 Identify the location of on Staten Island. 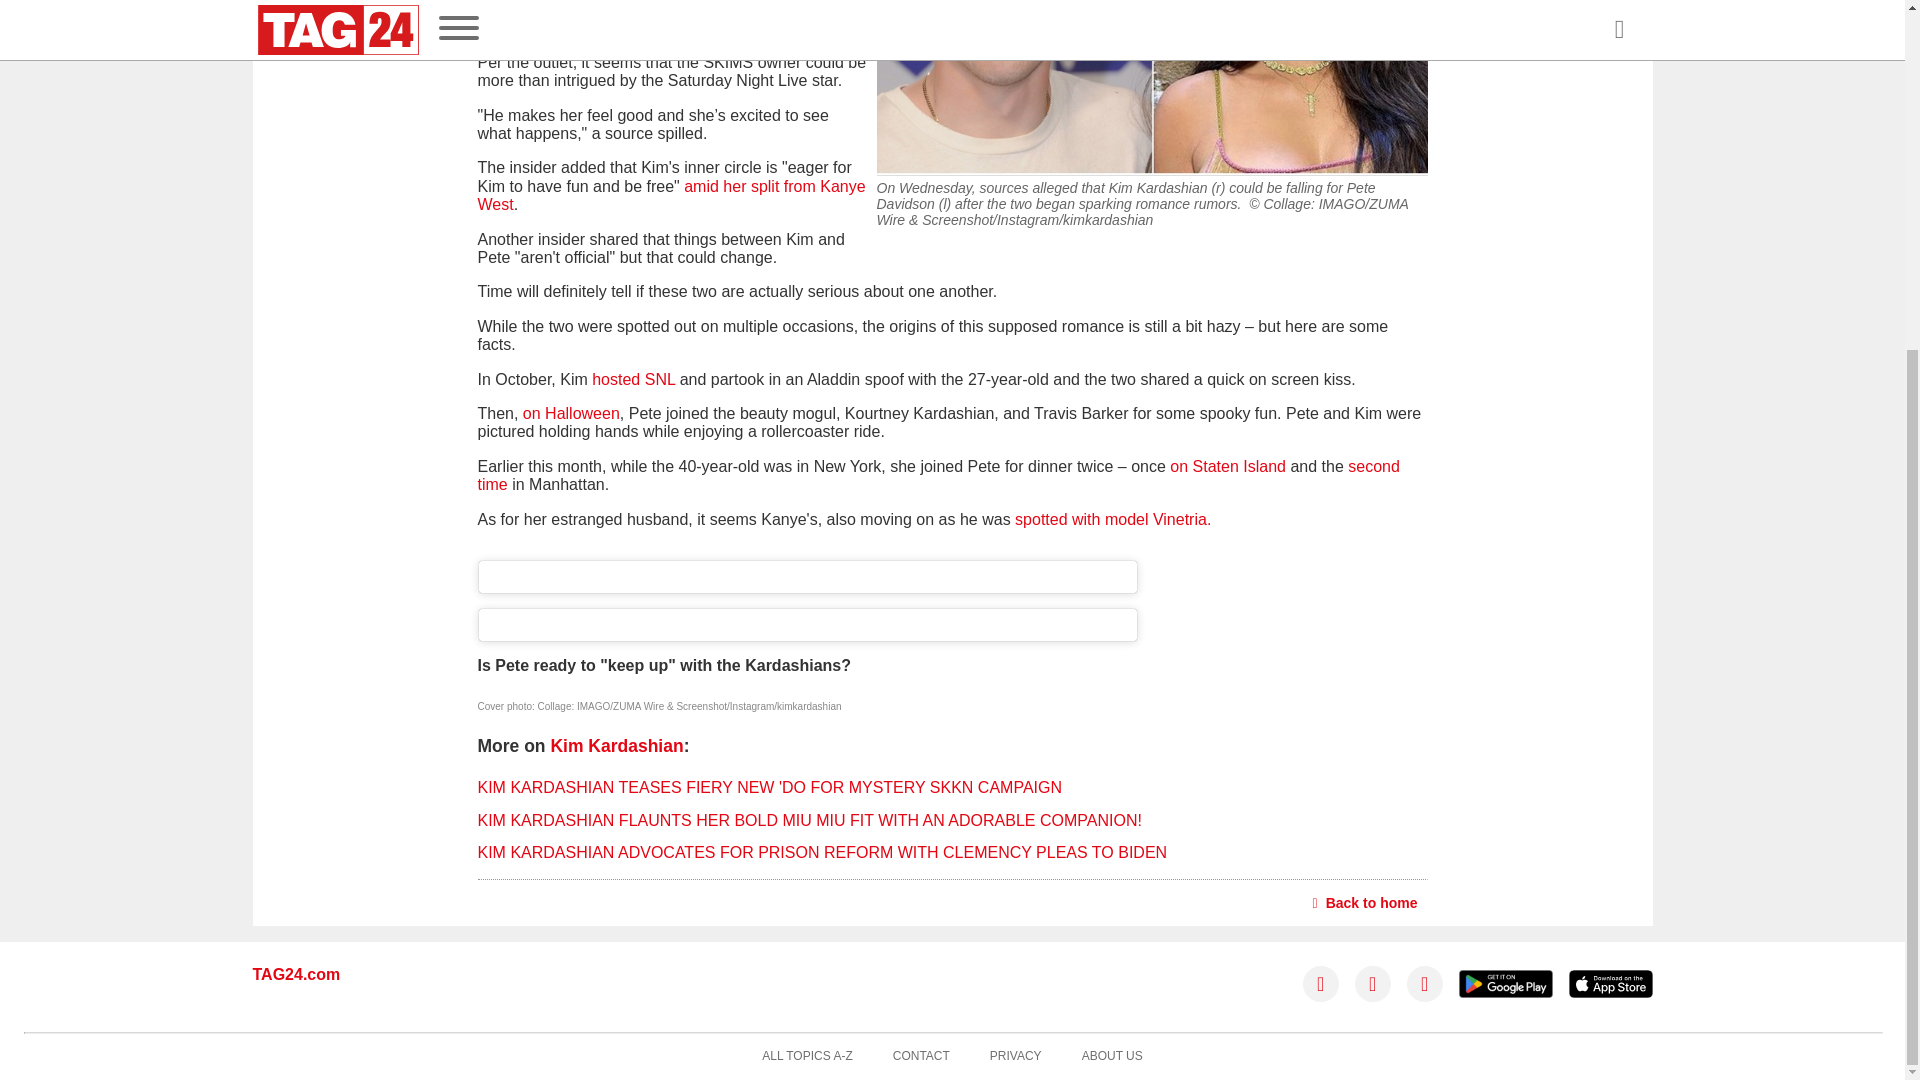
(1228, 466).